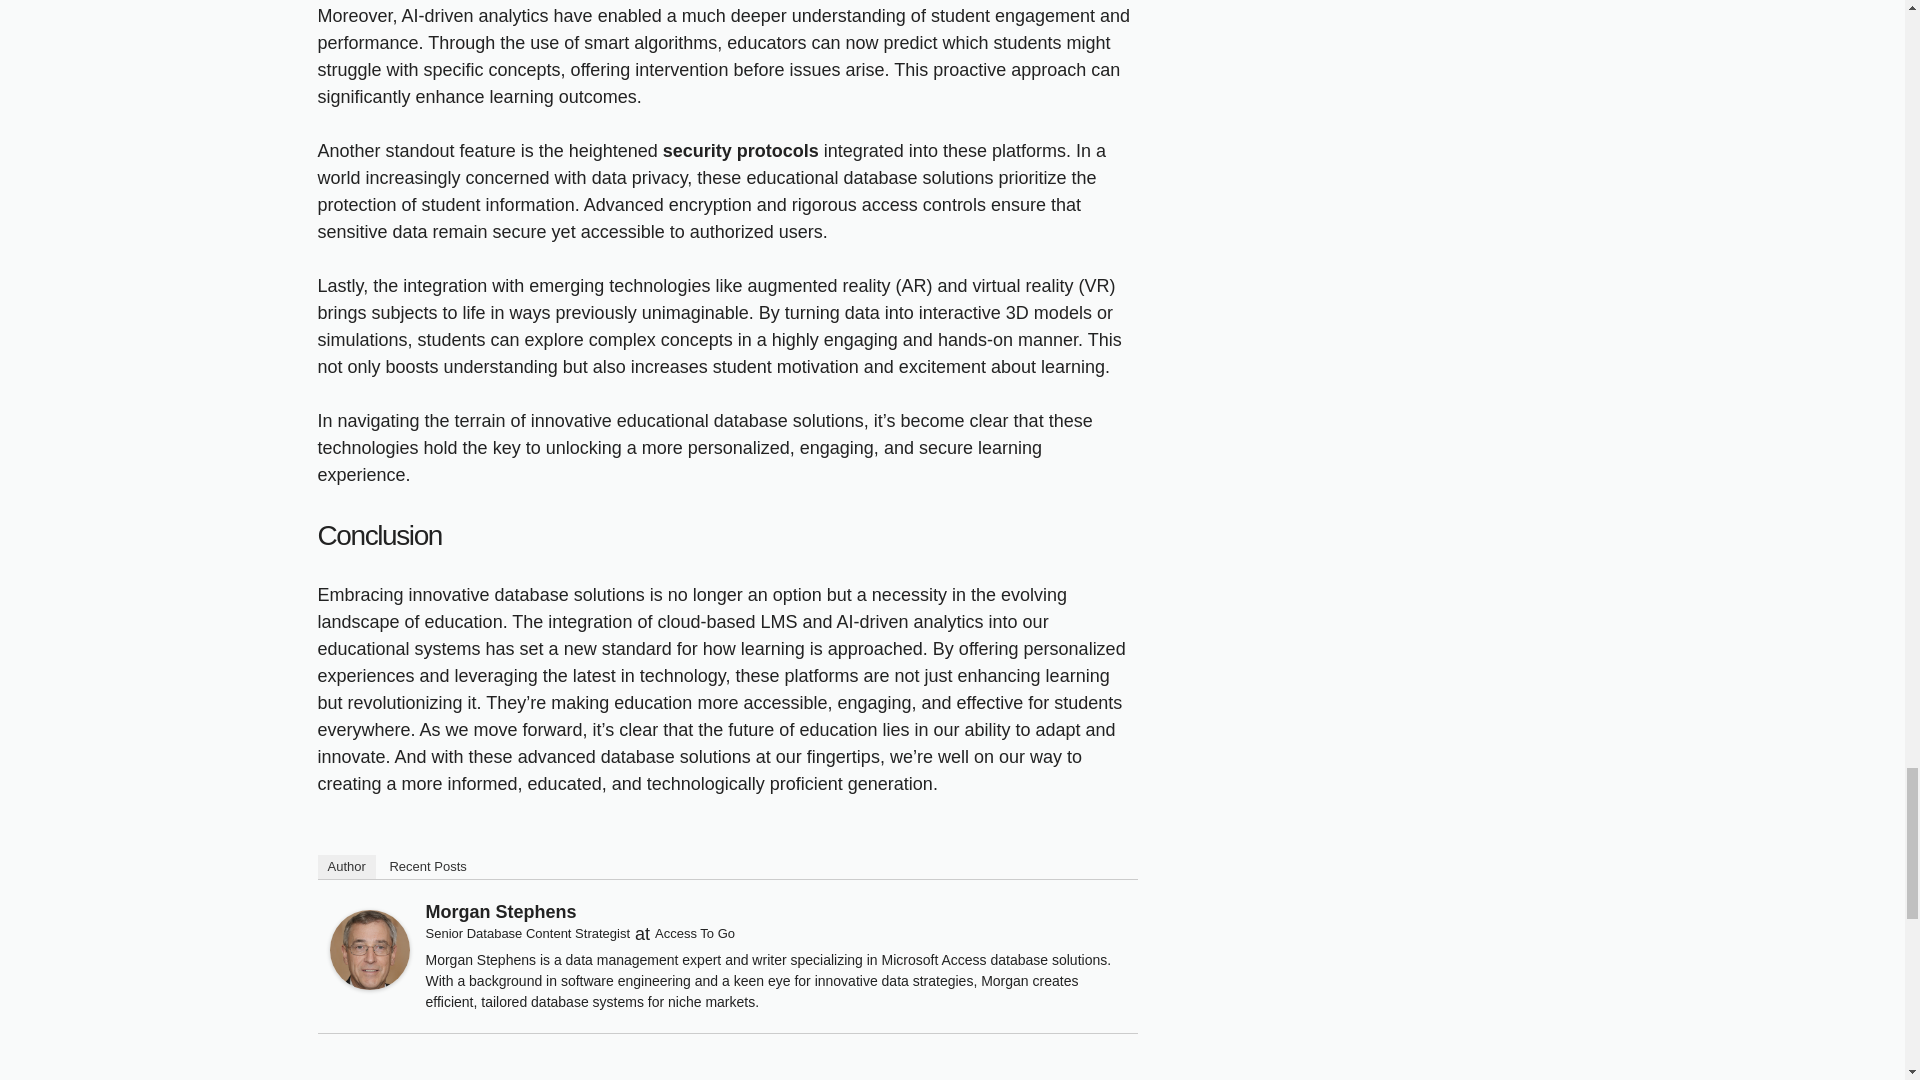  I want to click on Morgan Stephens, so click(370, 984).